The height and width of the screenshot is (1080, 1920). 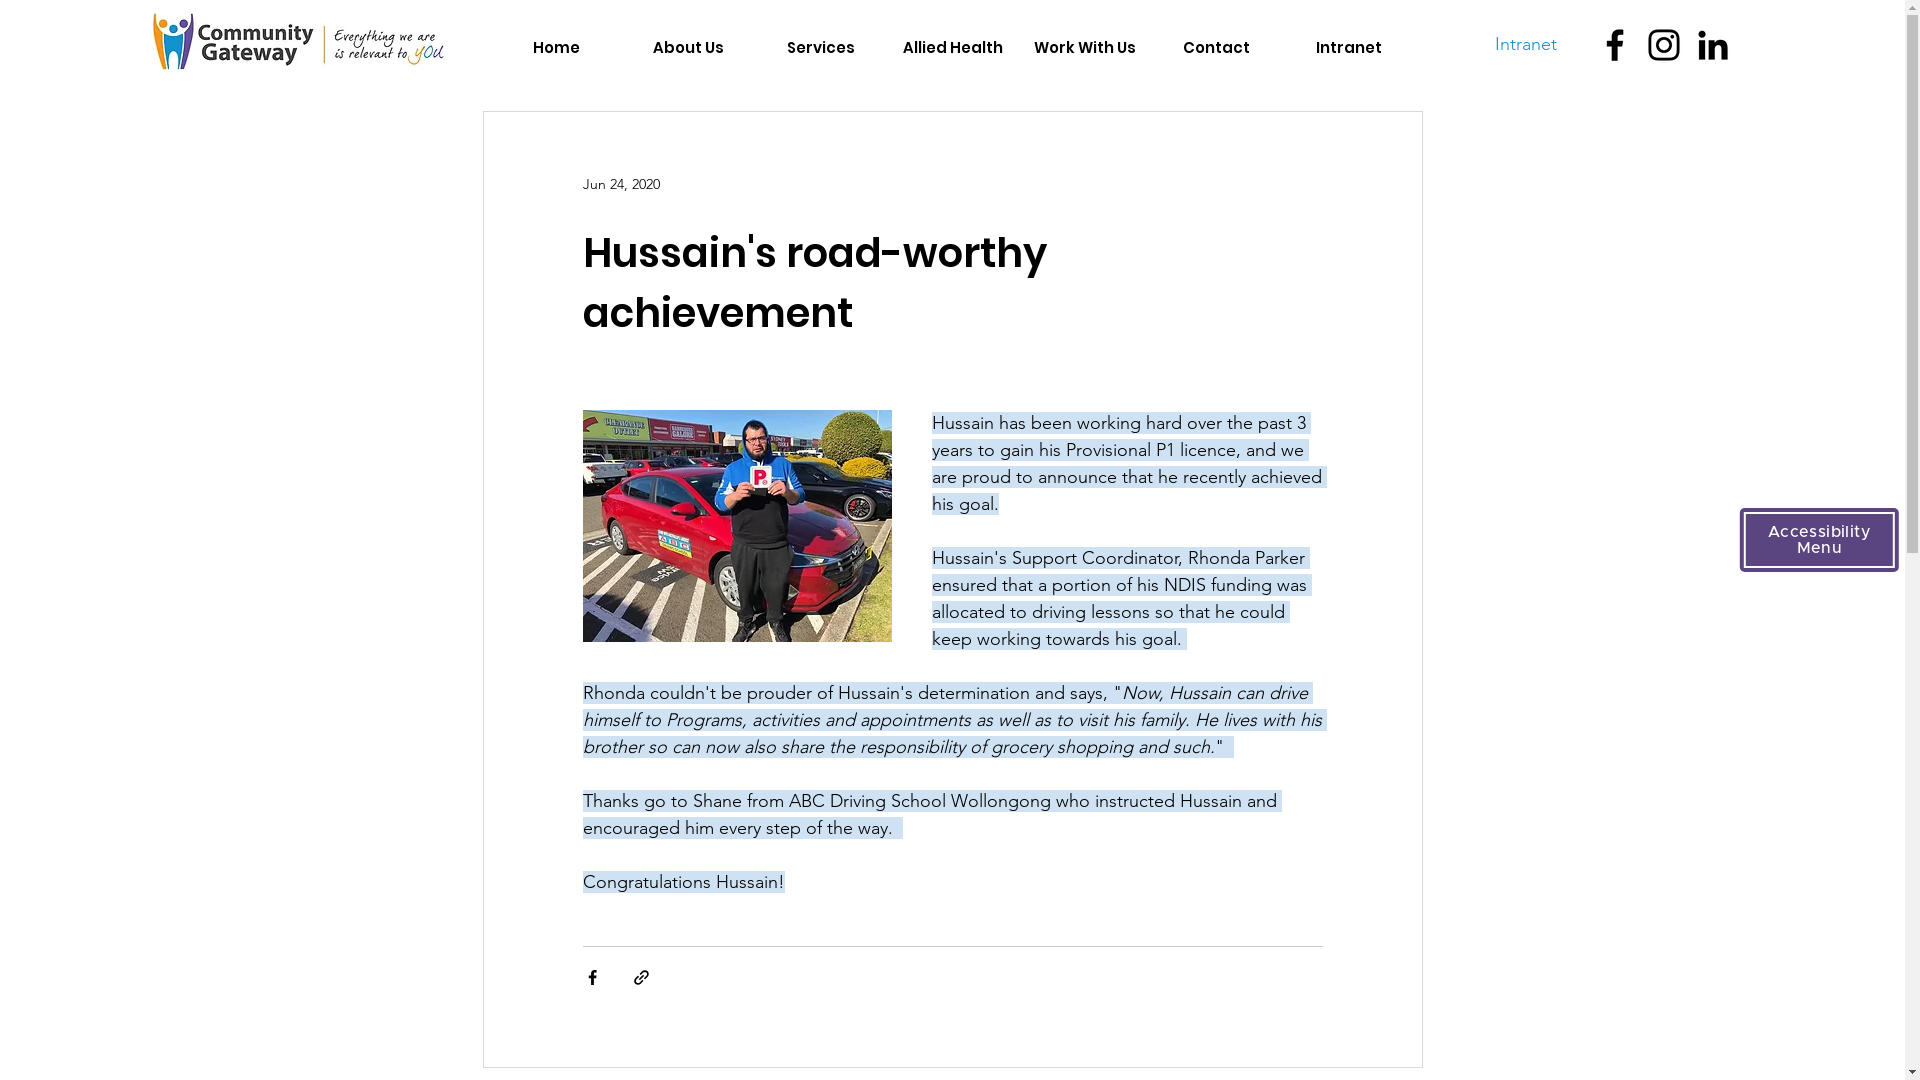 What do you see at coordinates (1525, 44) in the screenshot?
I see `Intranet` at bounding box center [1525, 44].